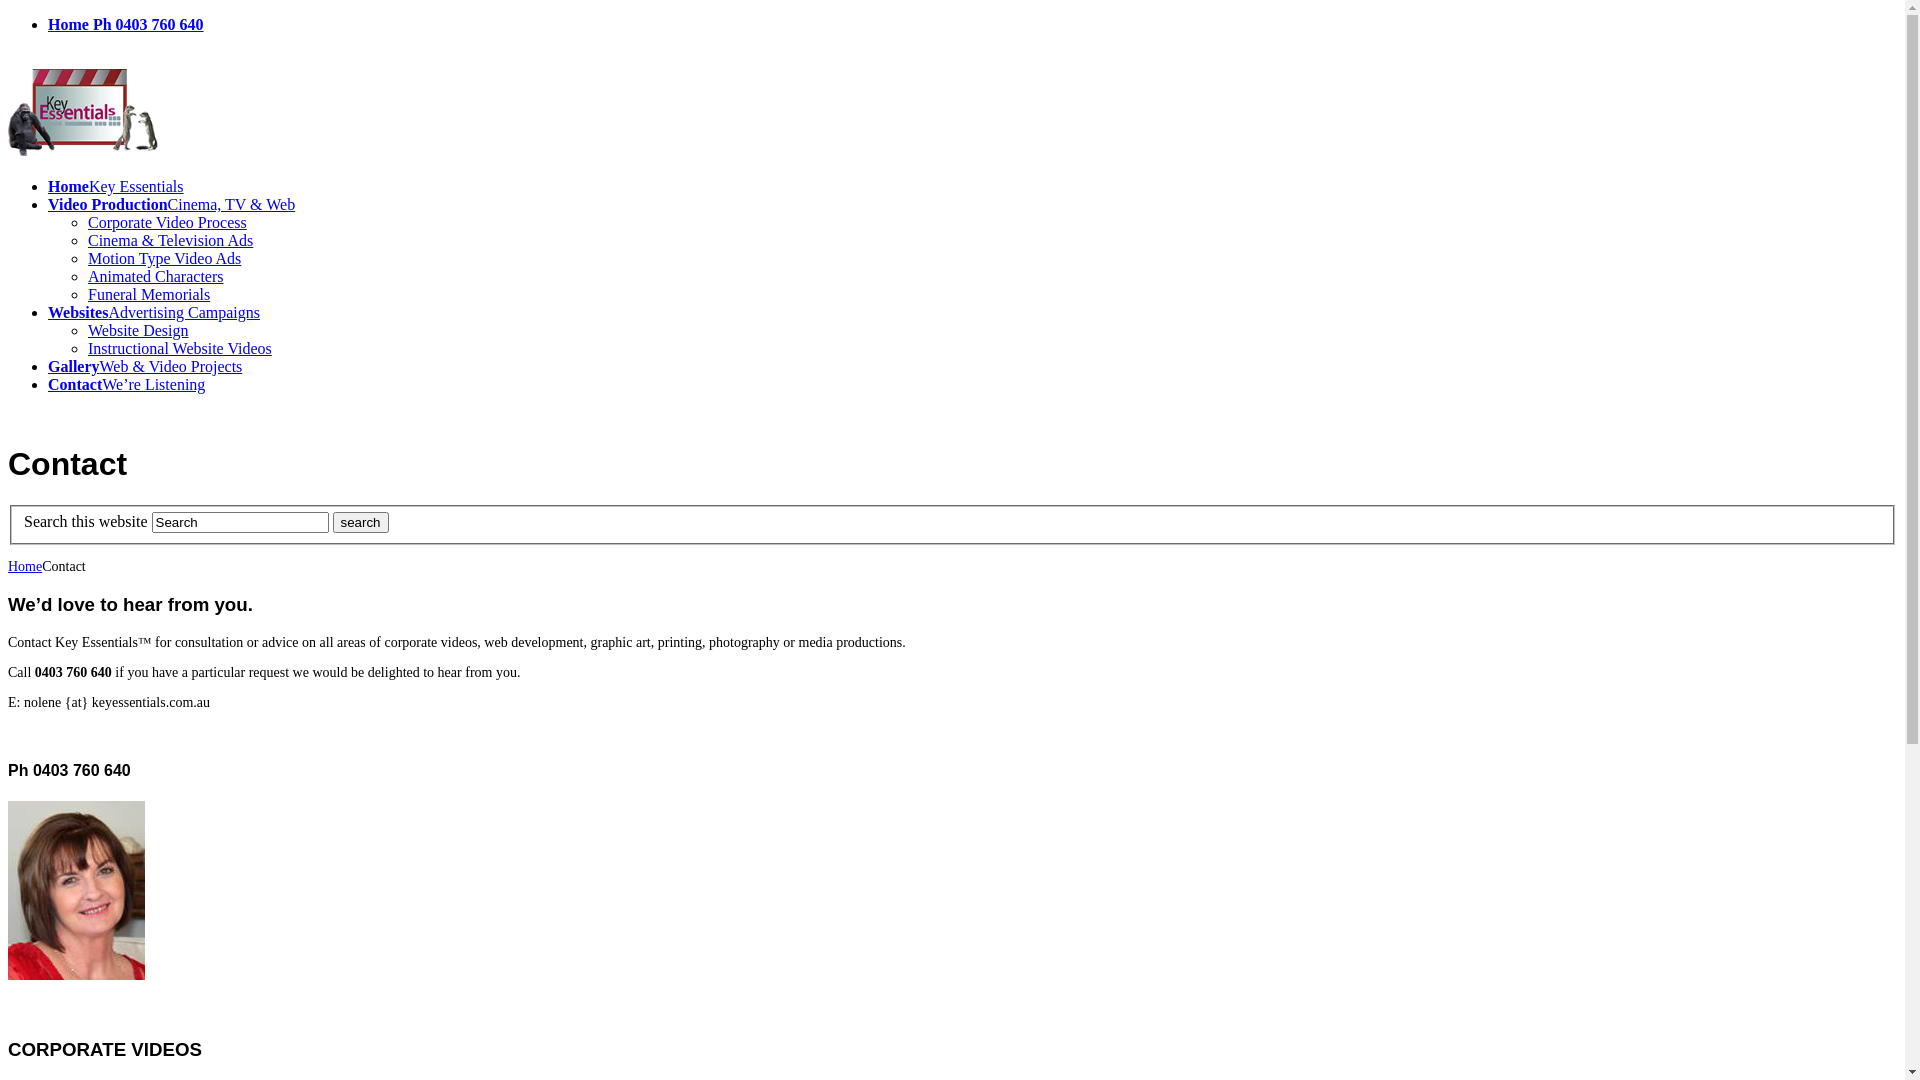 The width and height of the screenshot is (1920, 1080). I want to click on Home Ph 0403 760 640, so click(126, 24).